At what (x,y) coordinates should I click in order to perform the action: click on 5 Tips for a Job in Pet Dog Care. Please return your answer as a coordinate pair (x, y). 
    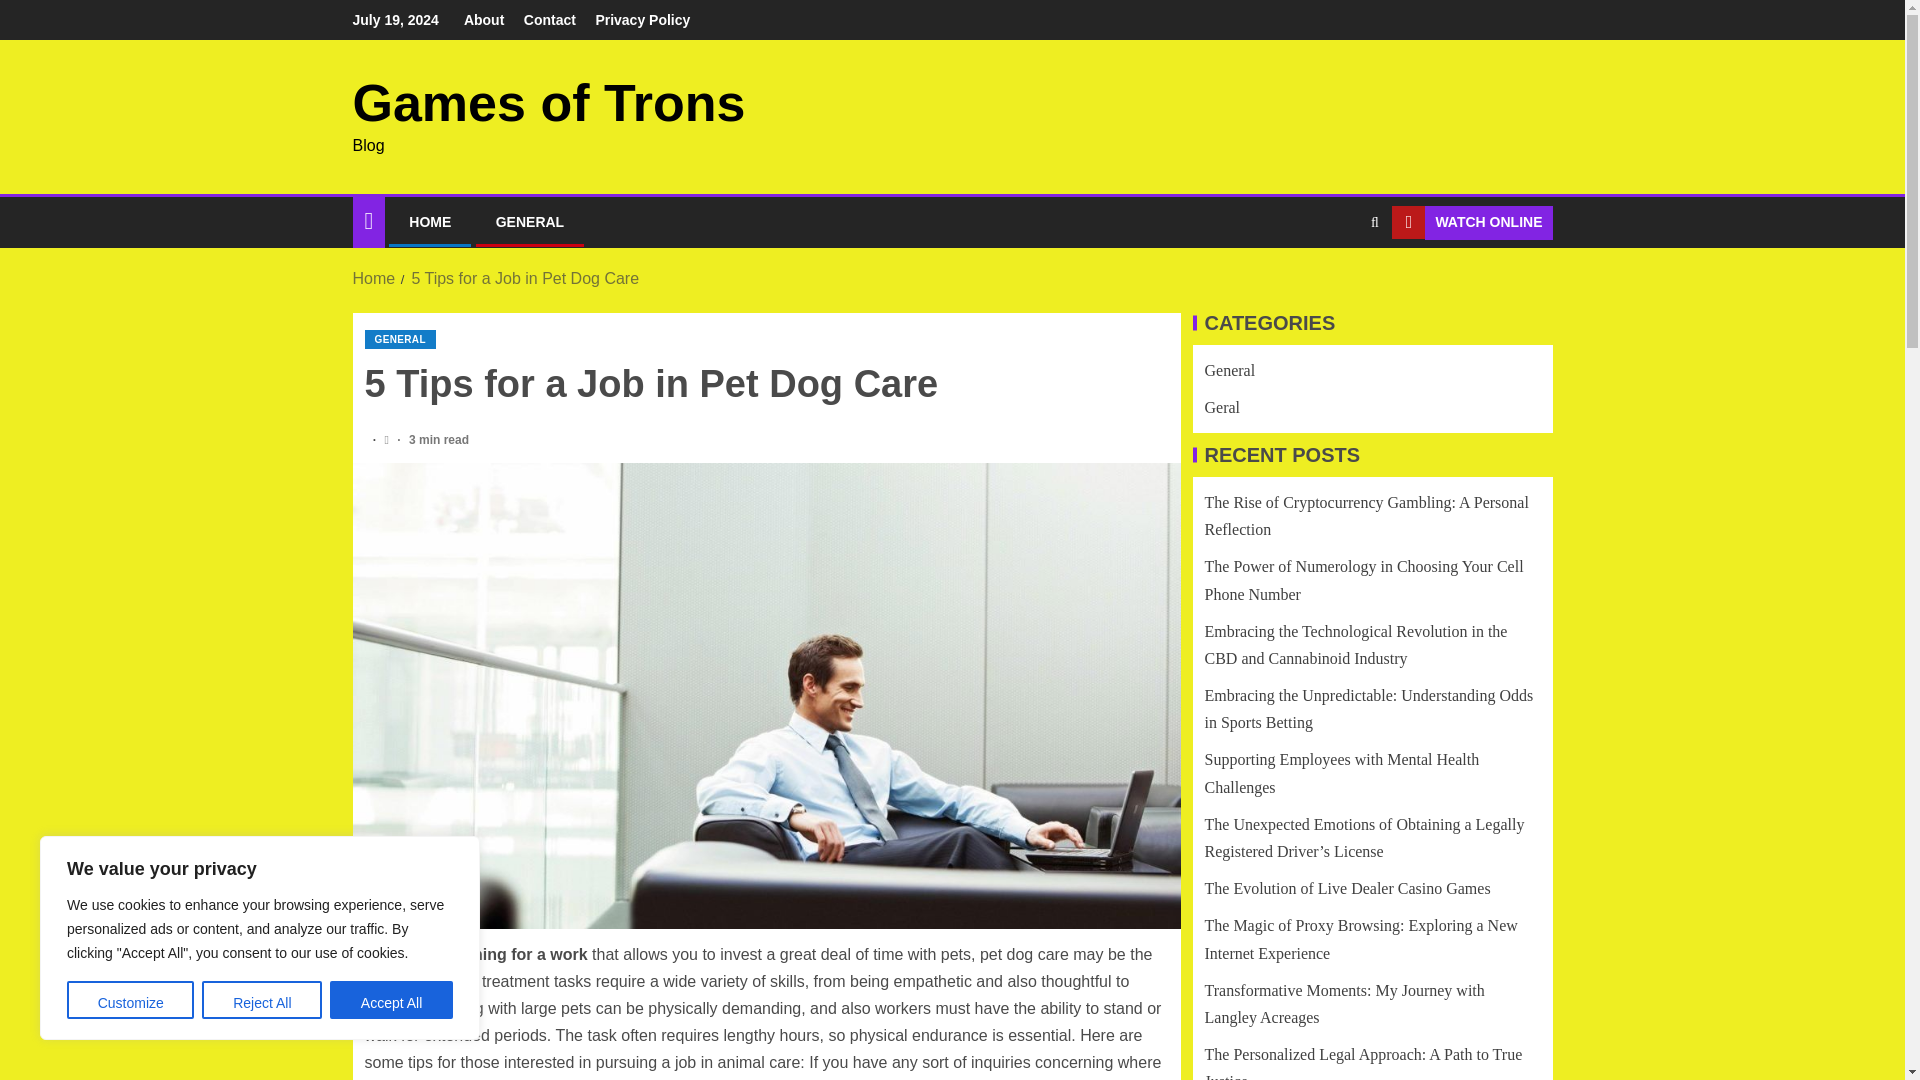
    Looking at the image, I should click on (524, 278).